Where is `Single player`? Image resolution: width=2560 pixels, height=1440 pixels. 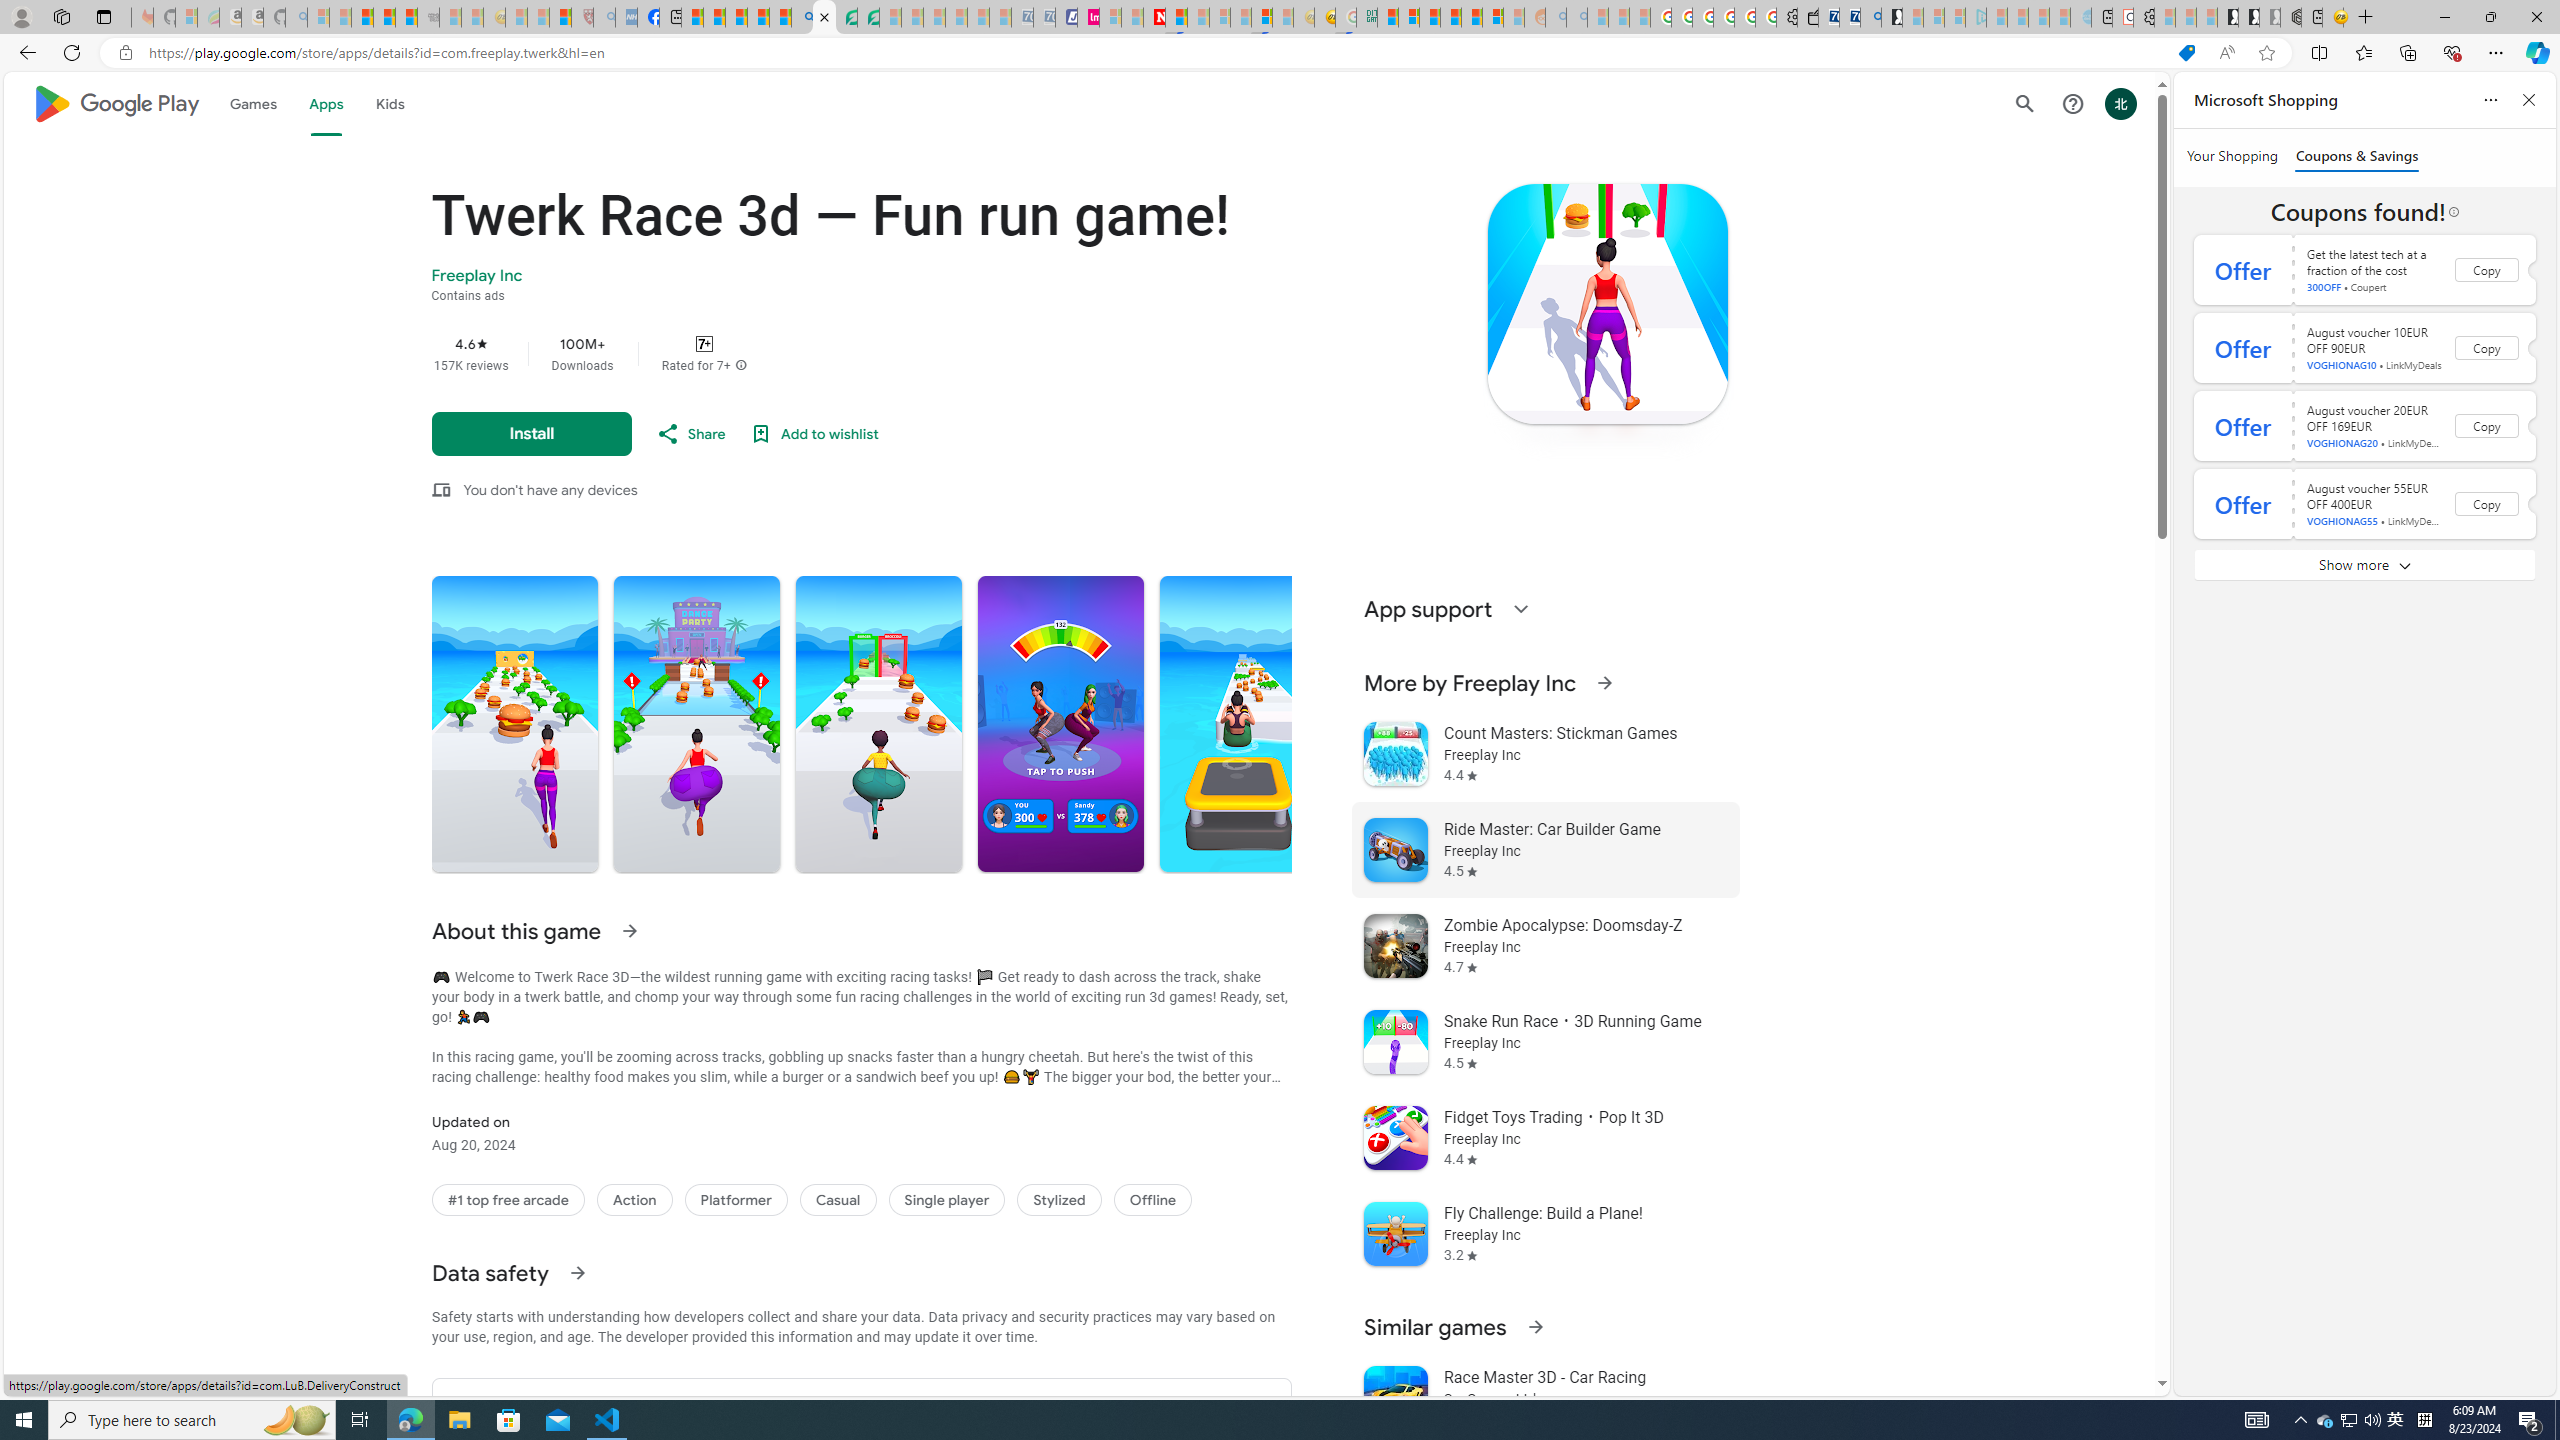 Single player is located at coordinates (947, 1200).